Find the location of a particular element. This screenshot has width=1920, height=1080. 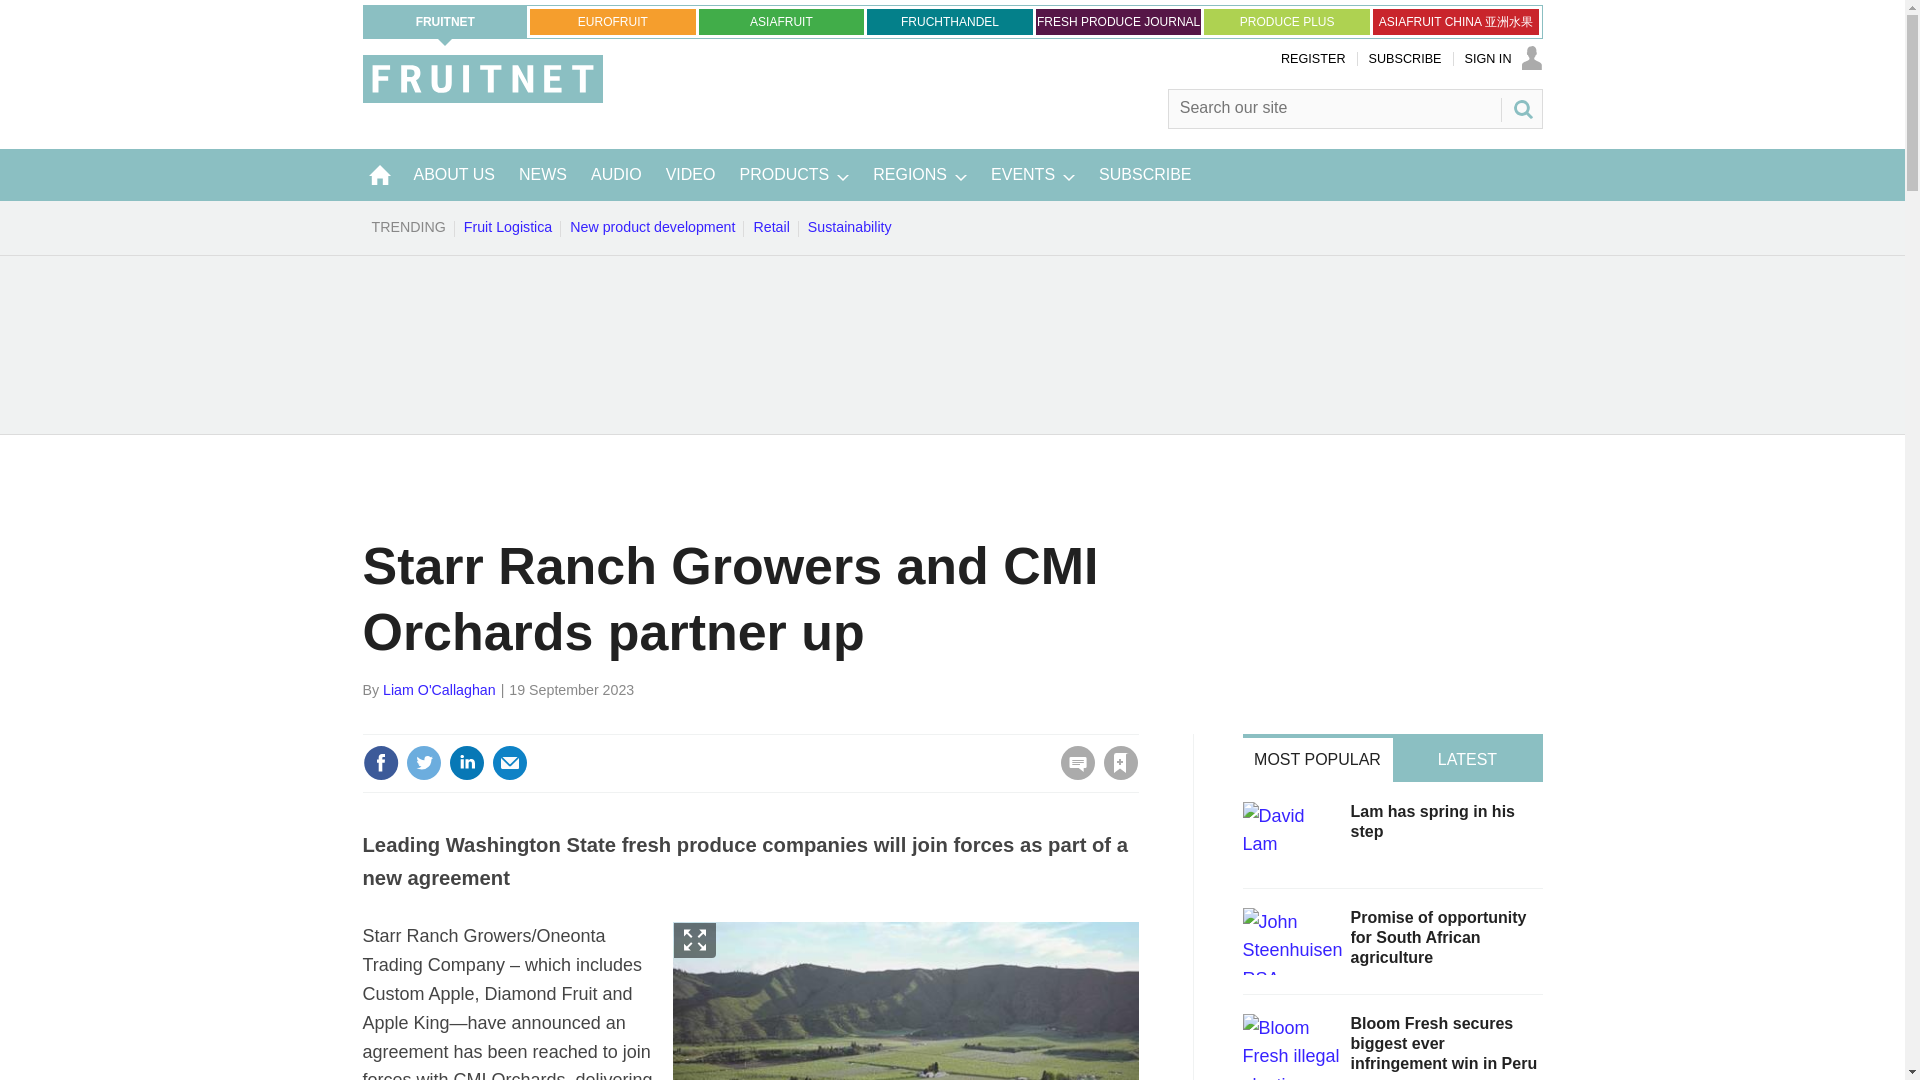

Share this on Twitter is located at coordinates (423, 762).